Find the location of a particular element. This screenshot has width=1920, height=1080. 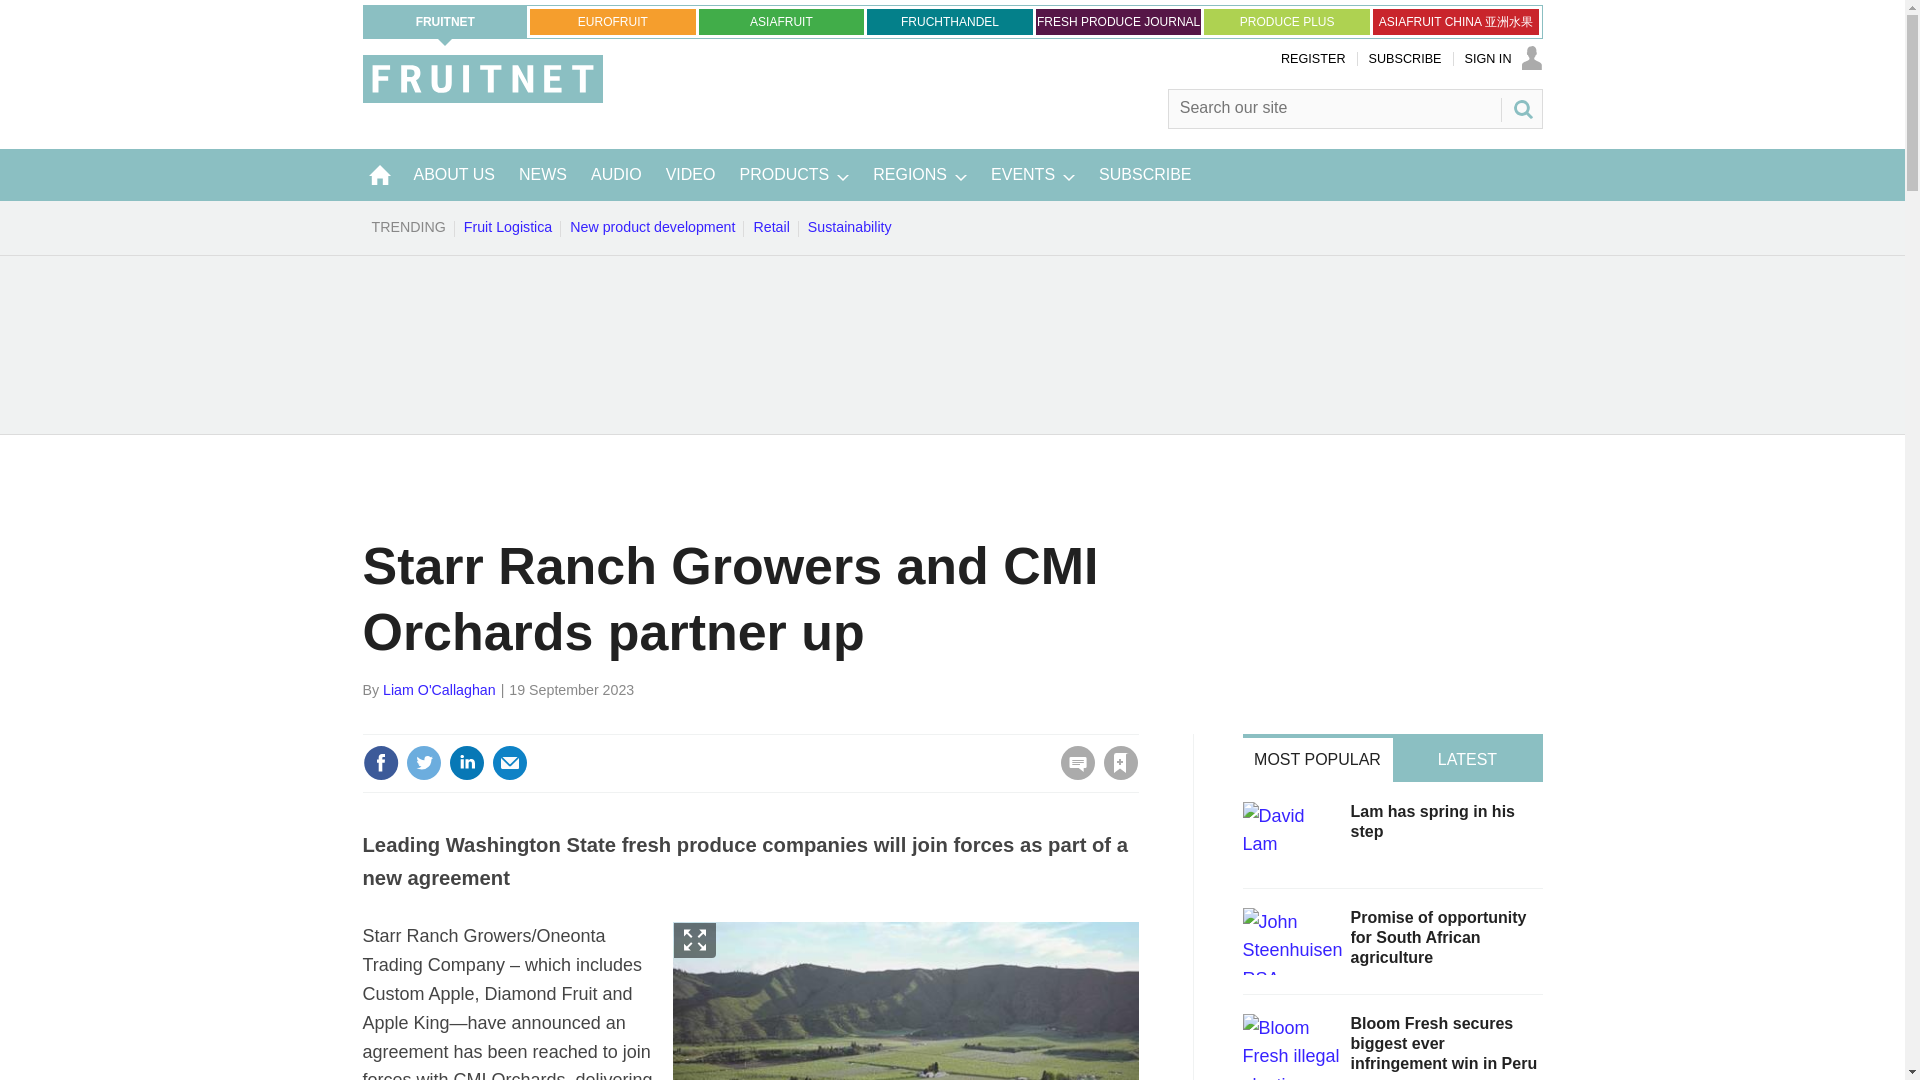

Share this on Twitter is located at coordinates (423, 762).